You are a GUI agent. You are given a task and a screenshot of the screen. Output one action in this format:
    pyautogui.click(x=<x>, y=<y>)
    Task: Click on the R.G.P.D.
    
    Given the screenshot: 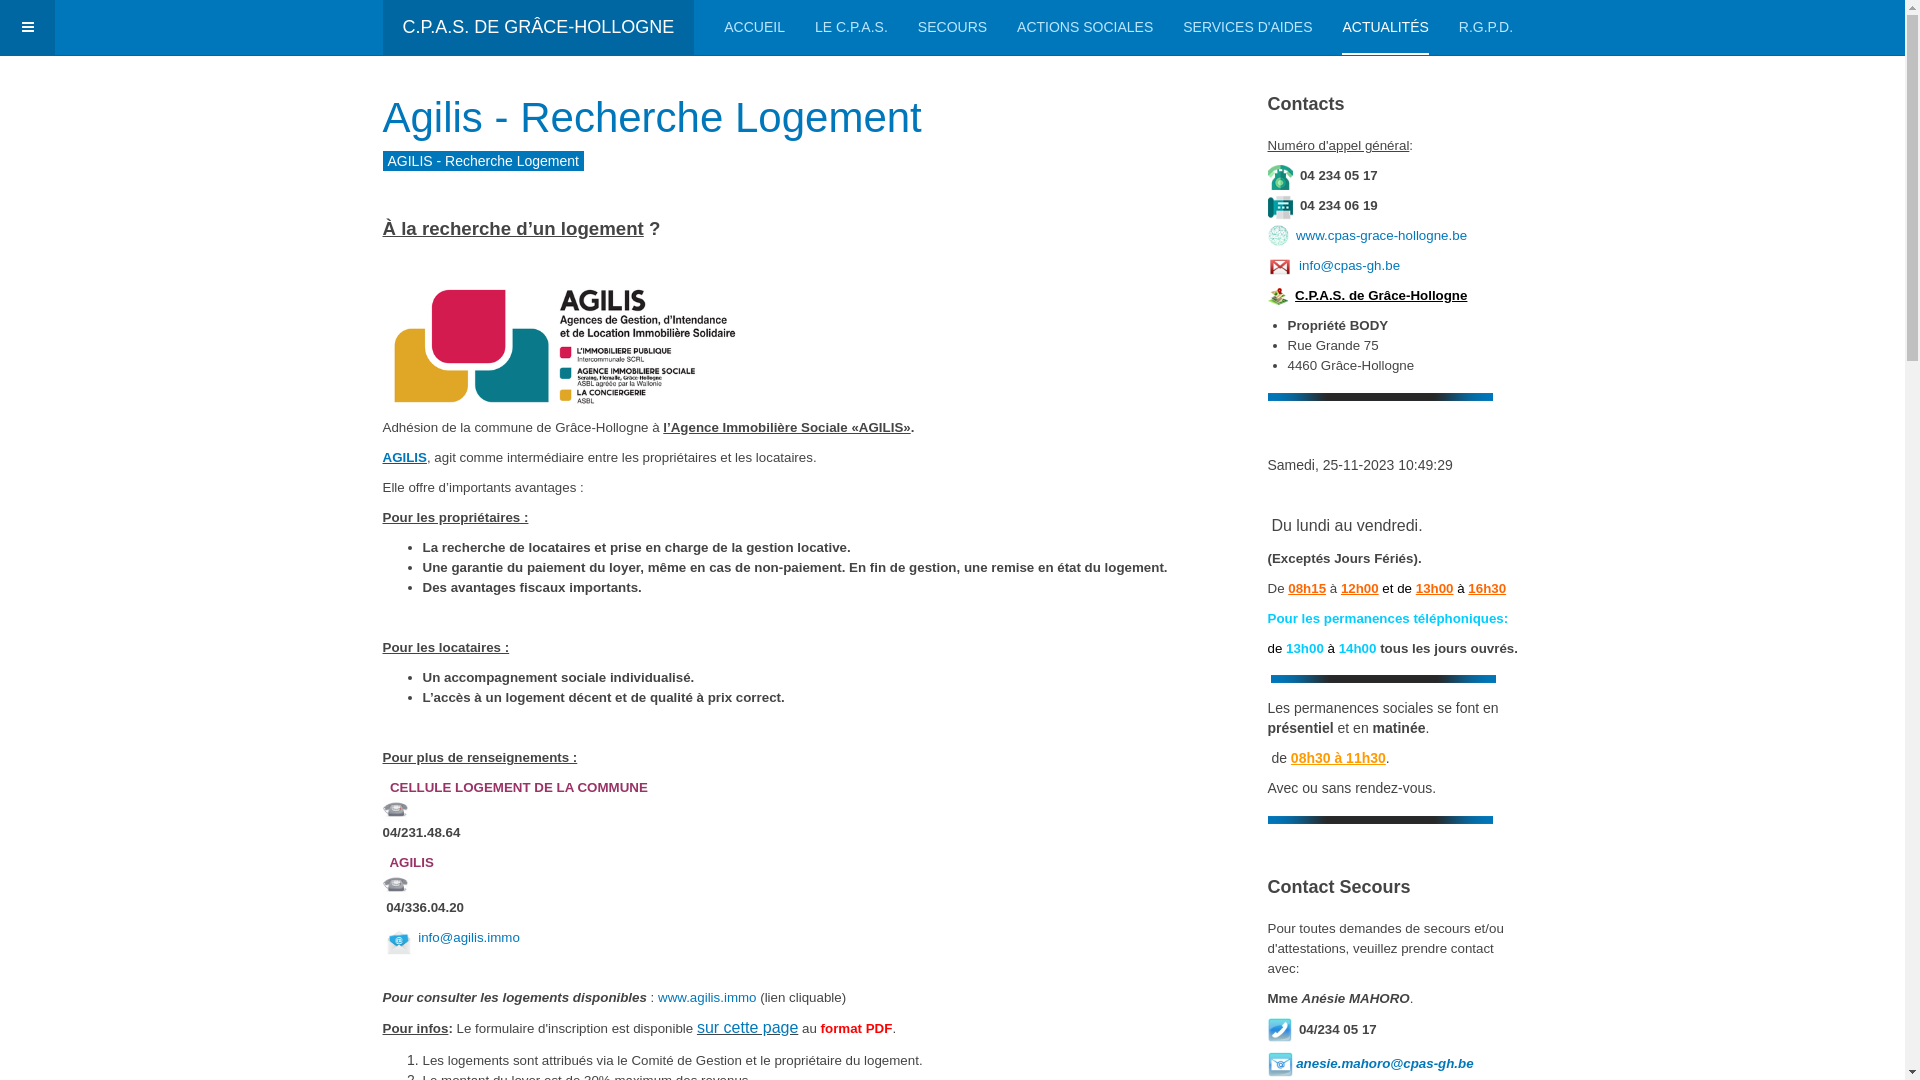 What is the action you would take?
    pyautogui.click(x=1486, y=28)
    